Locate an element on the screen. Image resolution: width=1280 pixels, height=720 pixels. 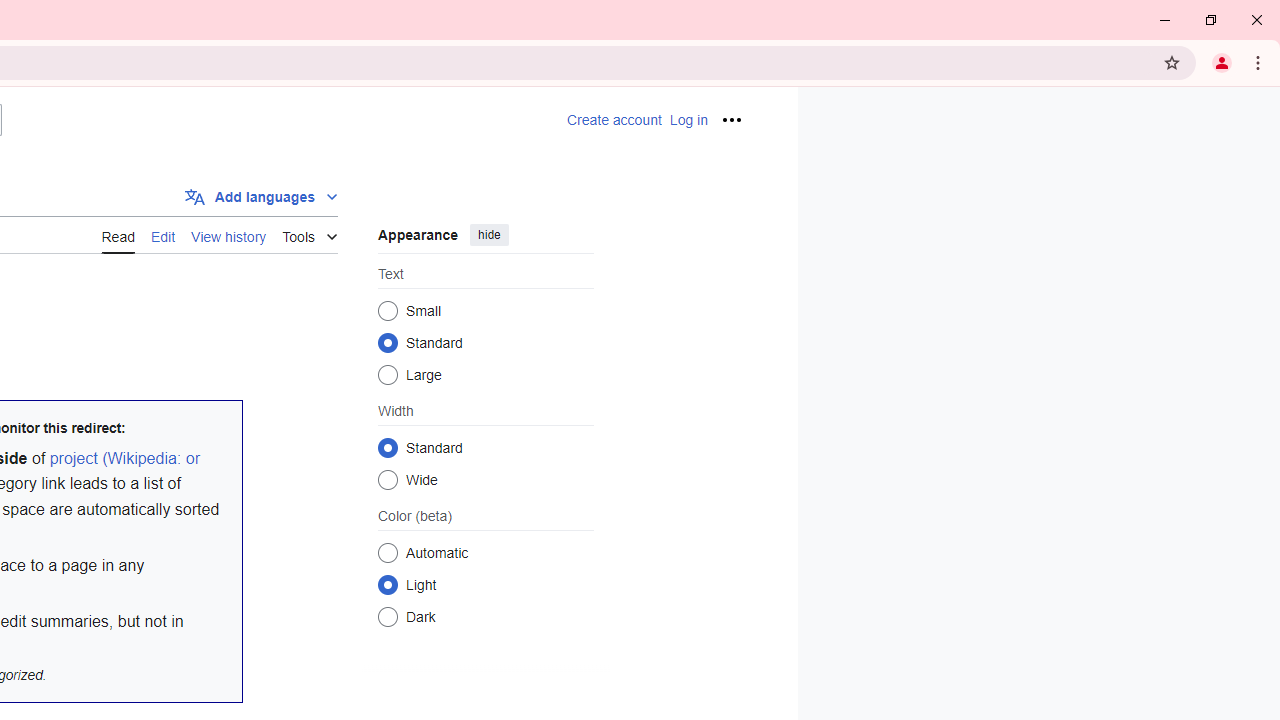
Standard is located at coordinates (388, 447).